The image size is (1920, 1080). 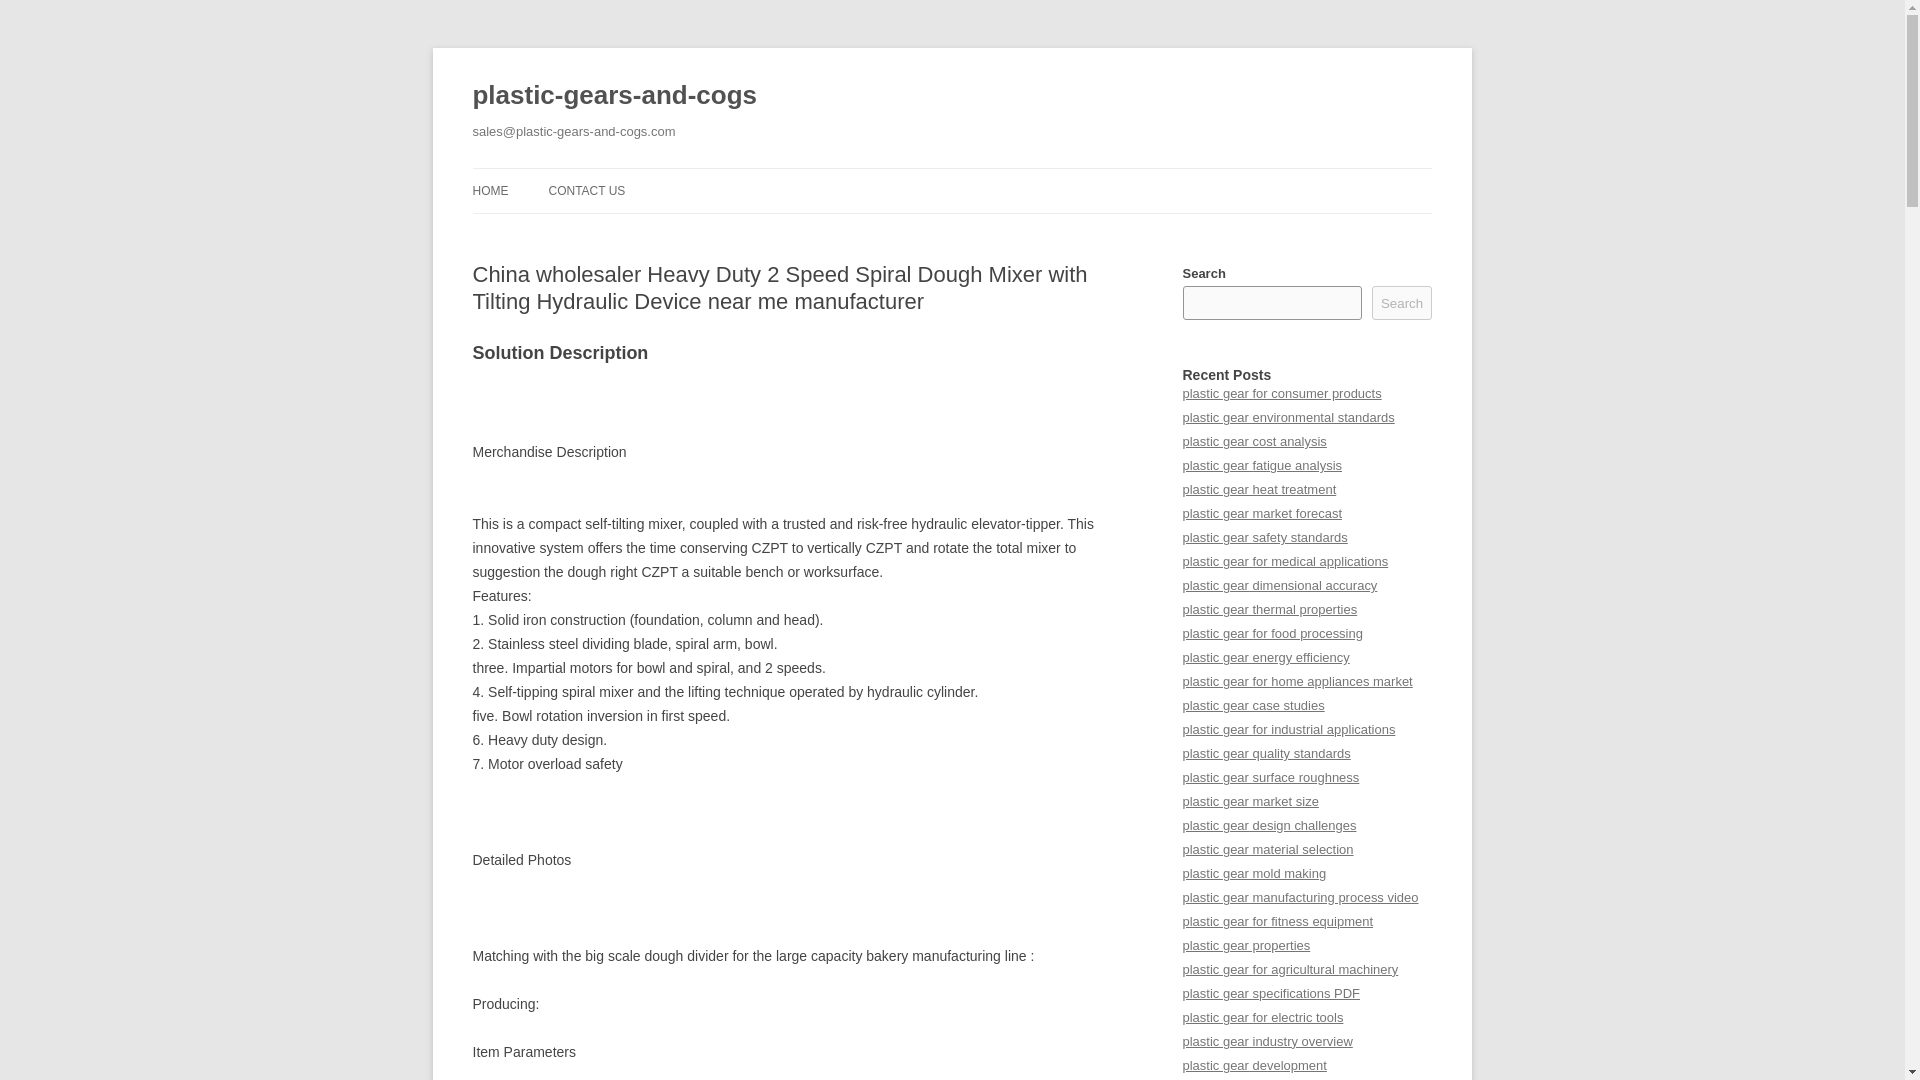 What do you see at coordinates (1262, 465) in the screenshot?
I see `plastic gear fatigue analysis` at bounding box center [1262, 465].